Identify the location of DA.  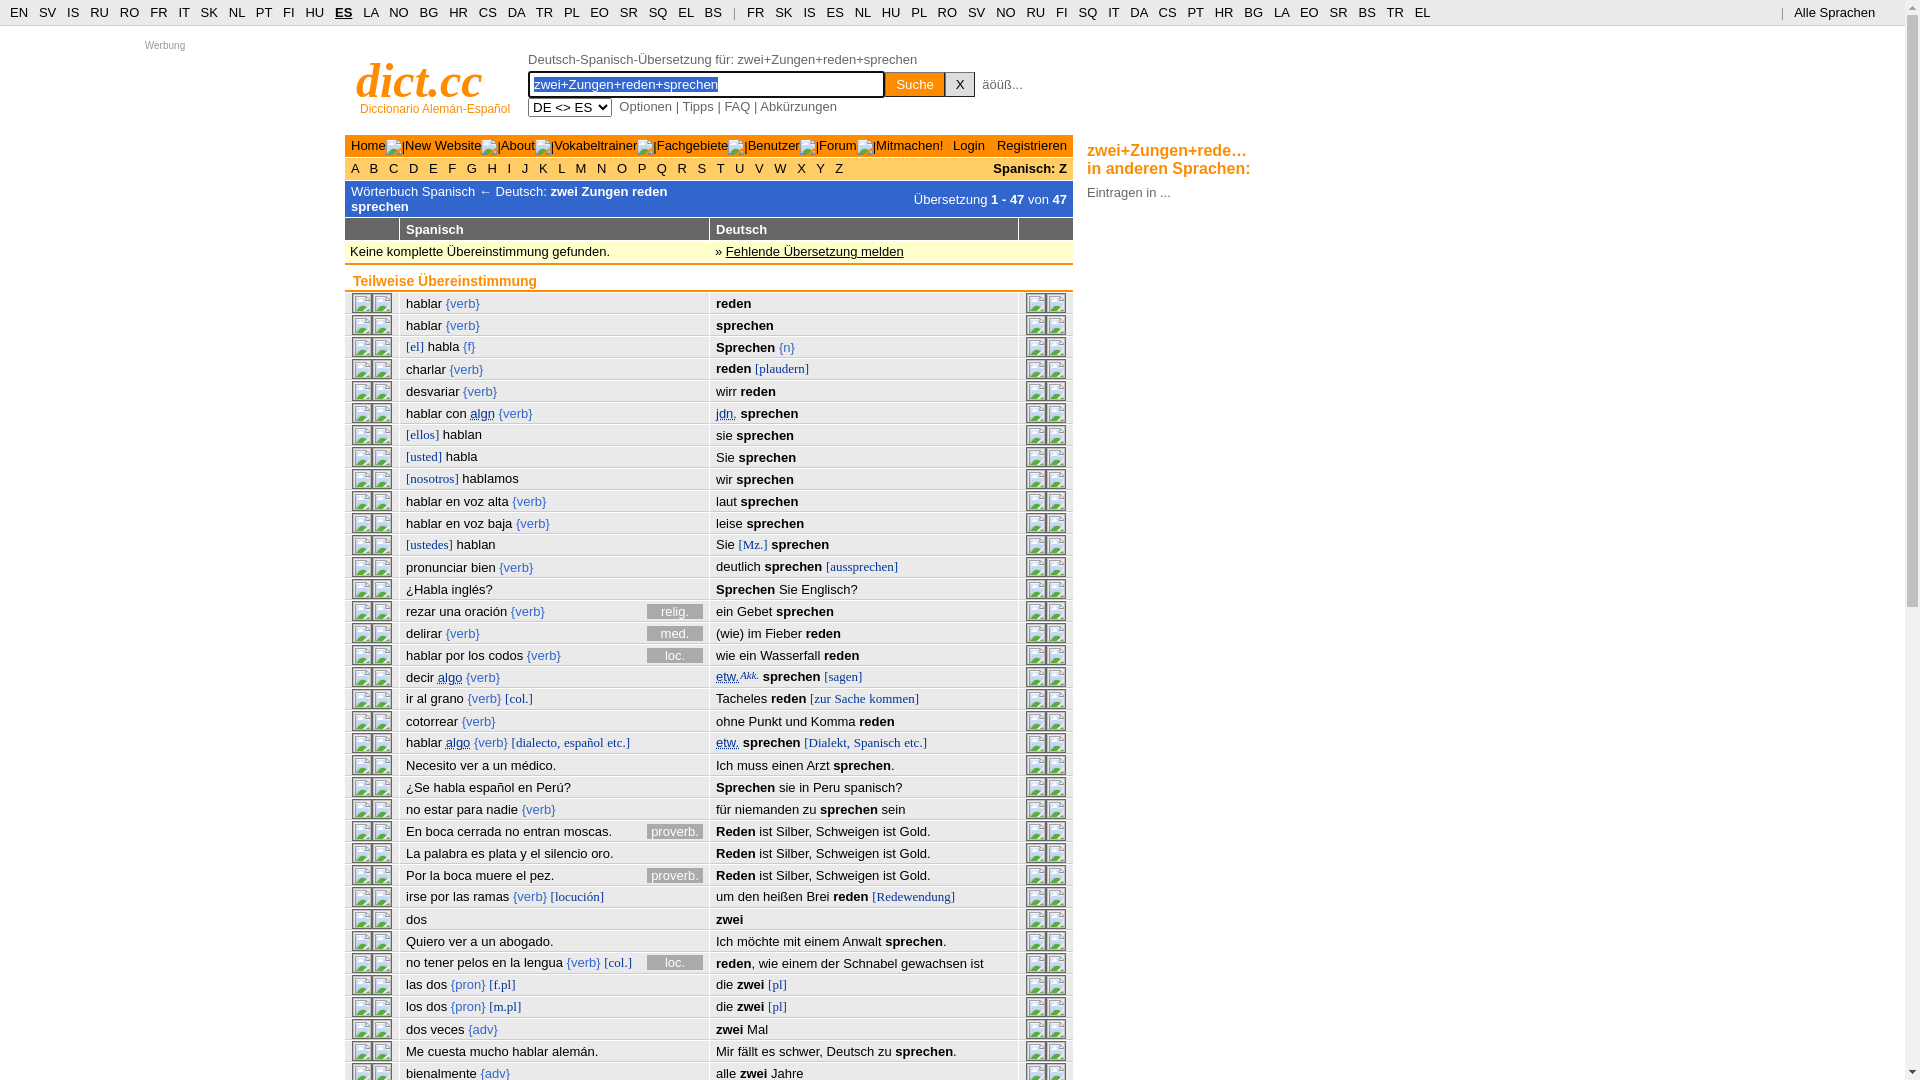
(1138, 12).